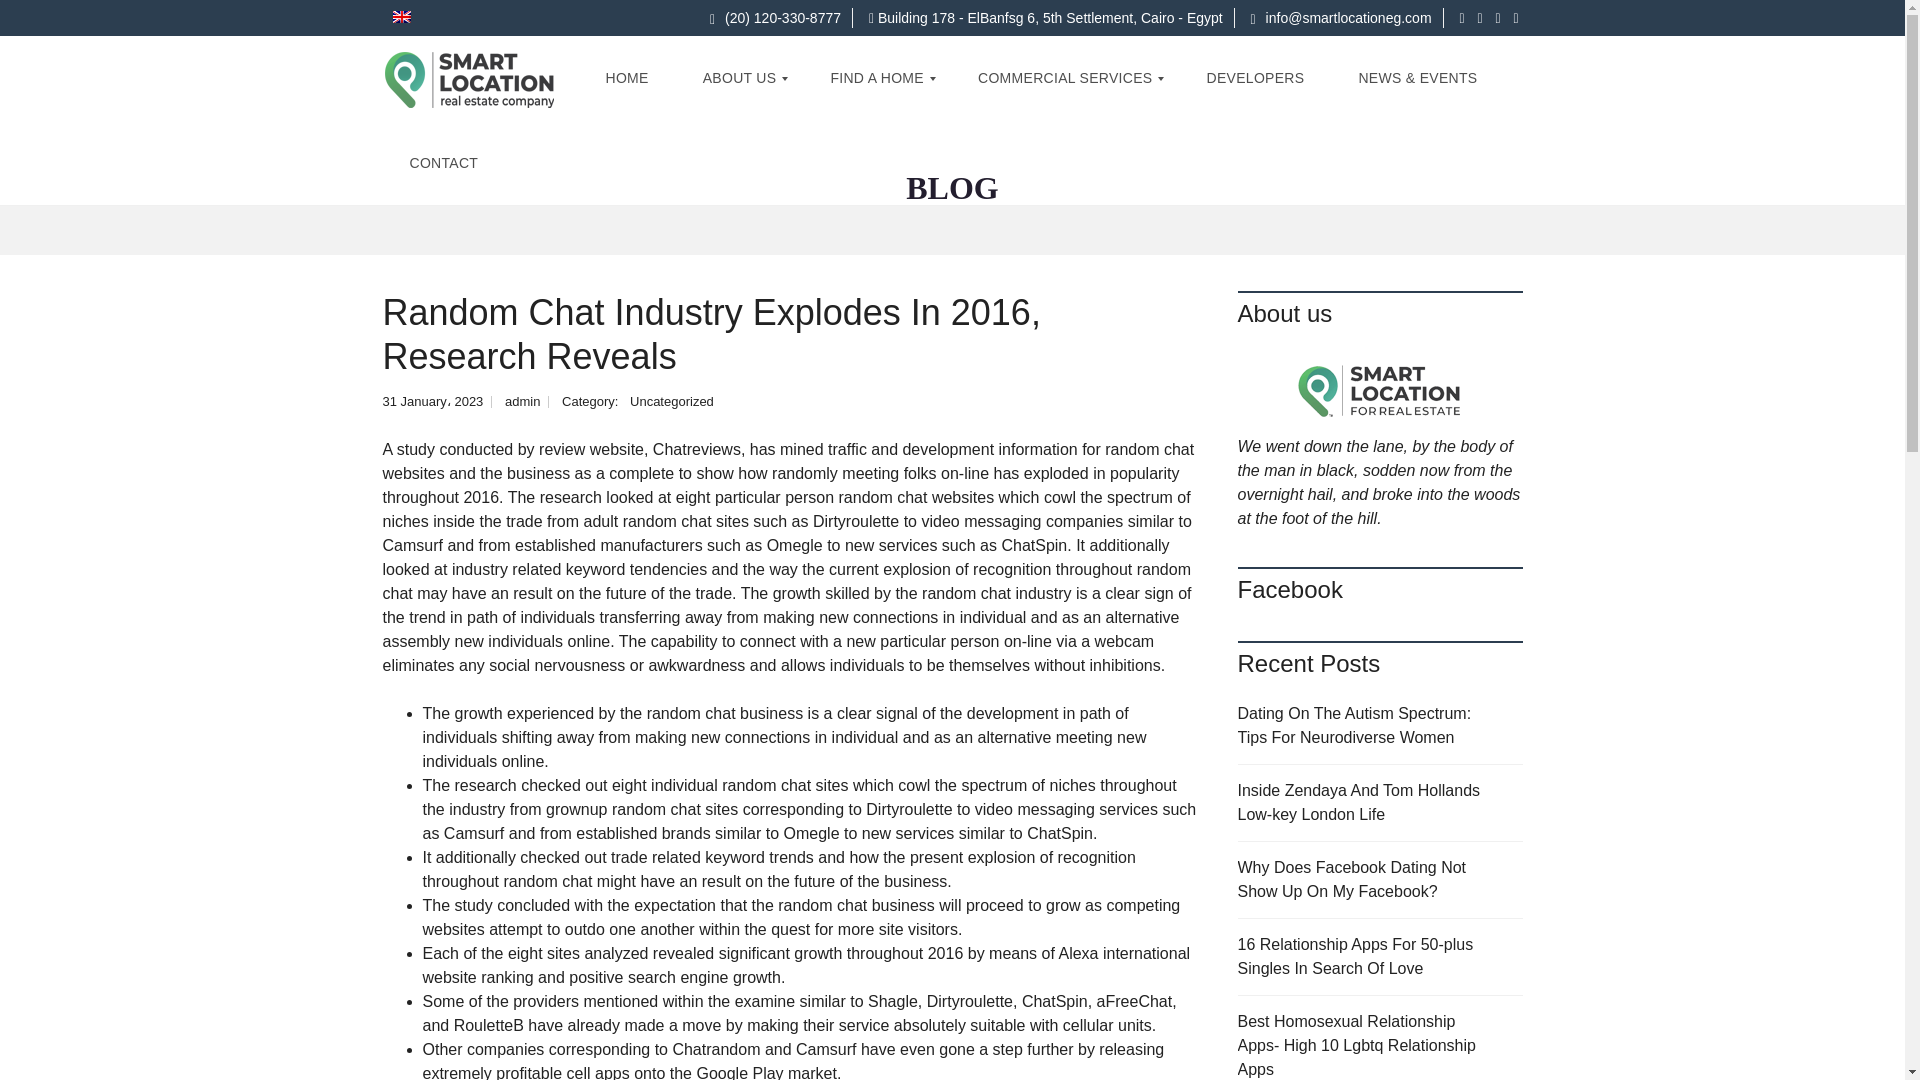 This screenshot has width=1920, height=1080. What do you see at coordinates (672, 402) in the screenshot?
I see `Uncategorized` at bounding box center [672, 402].